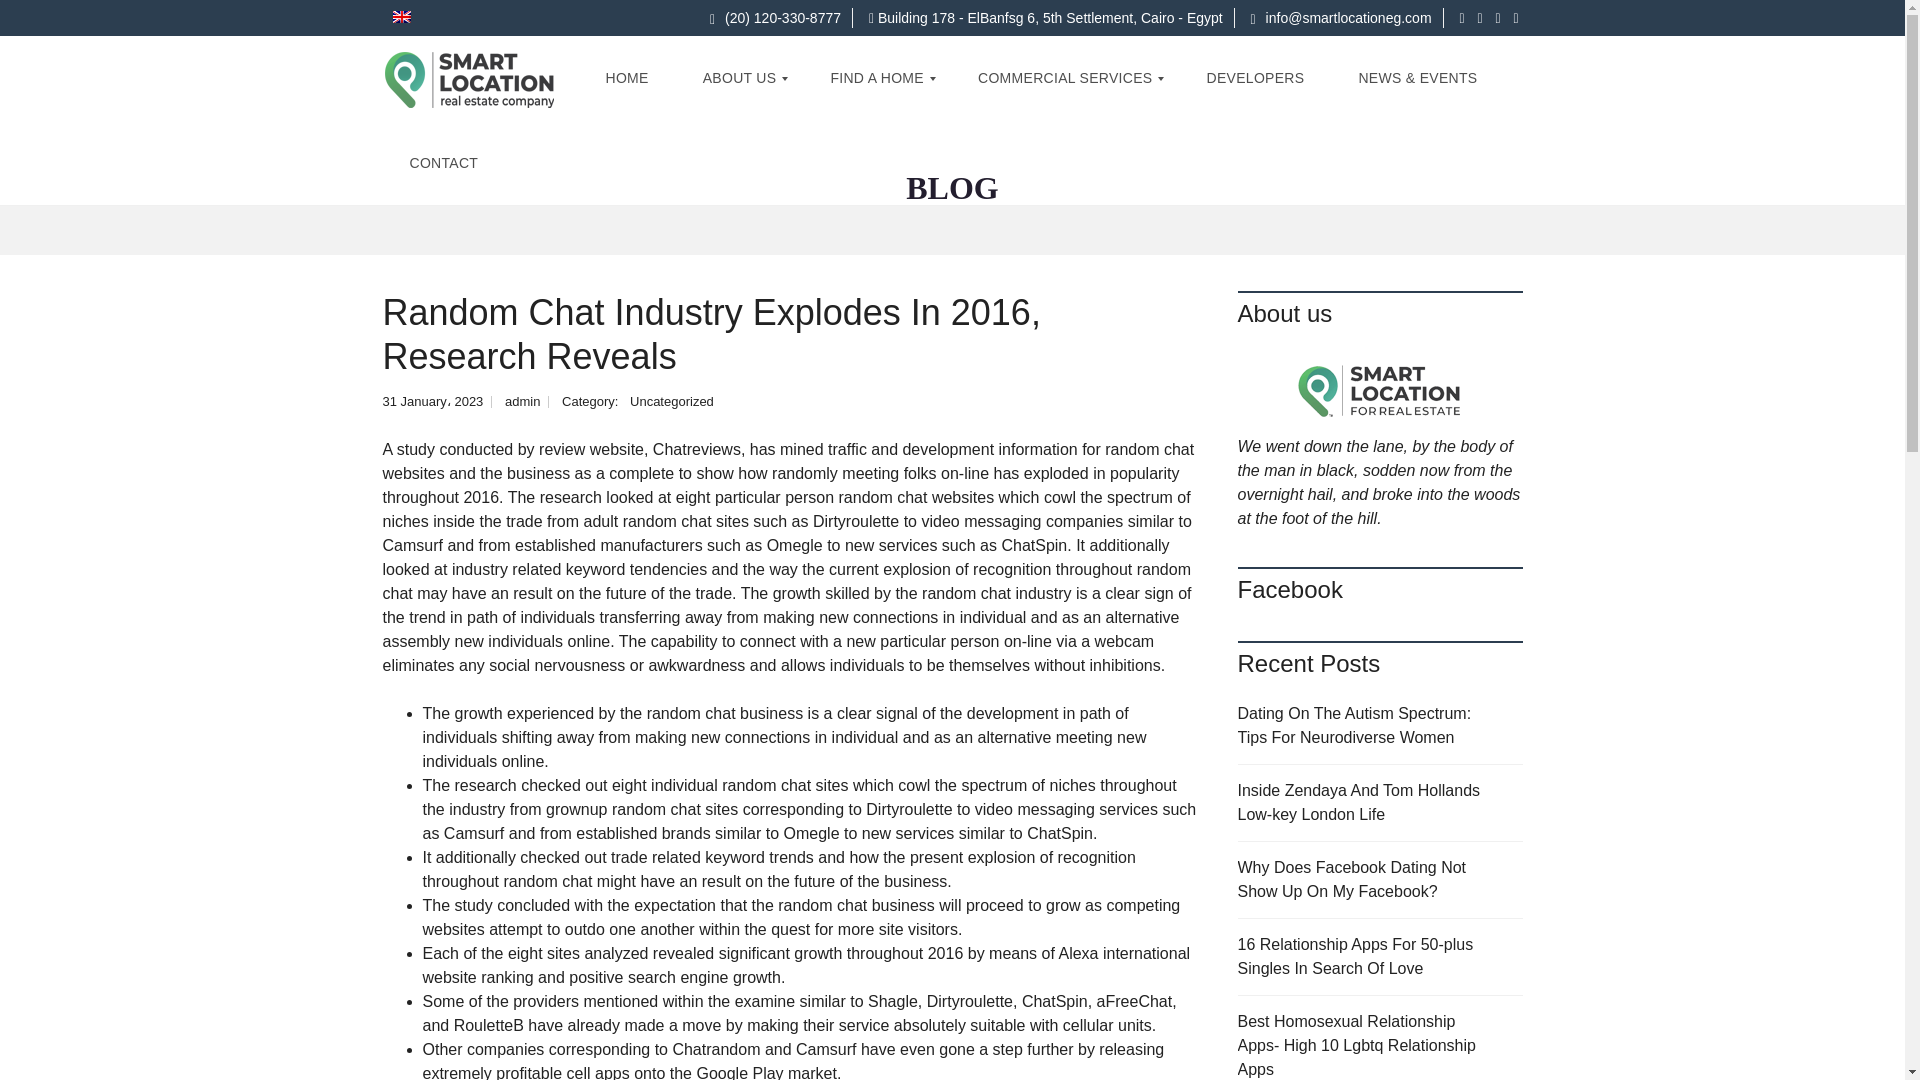 This screenshot has width=1920, height=1080. What do you see at coordinates (672, 402) in the screenshot?
I see `Uncategorized` at bounding box center [672, 402].